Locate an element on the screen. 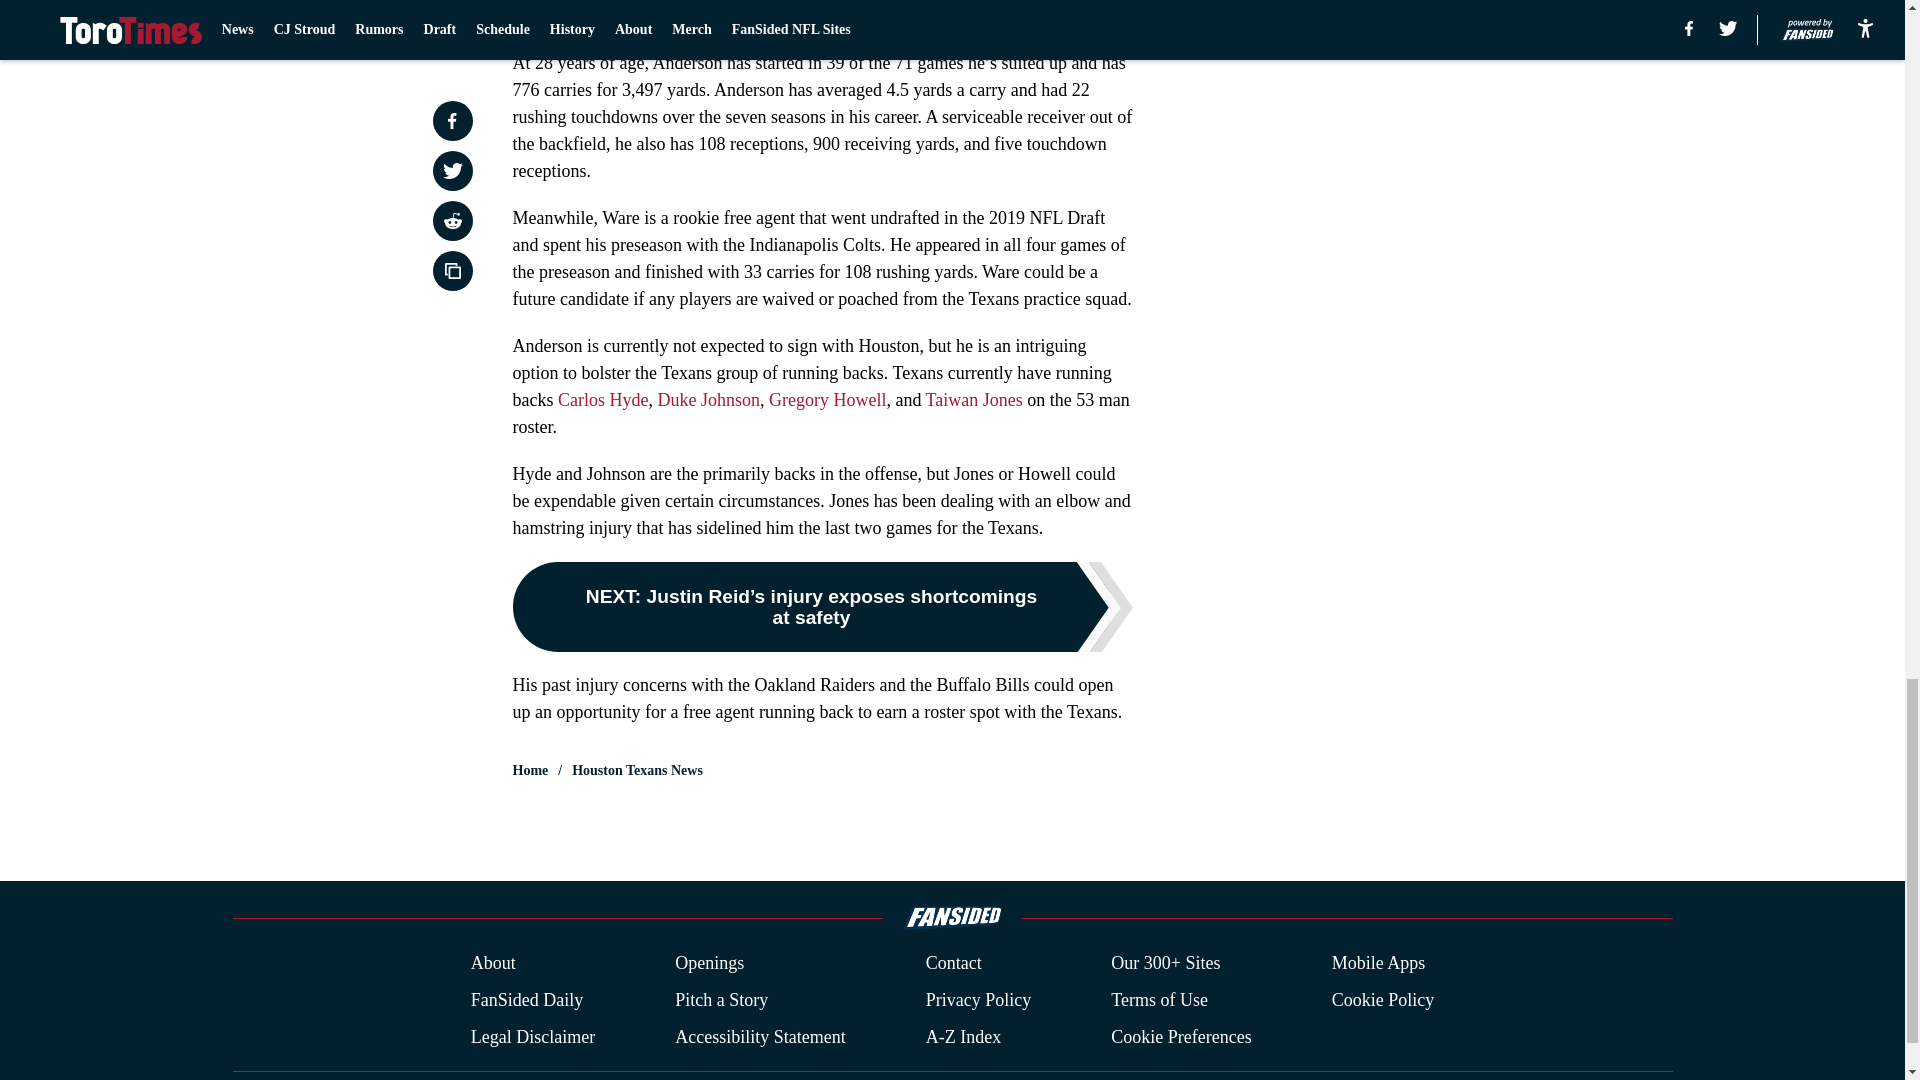 This screenshot has height=1080, width=1920. Contact is located at coordinates (953, 964).